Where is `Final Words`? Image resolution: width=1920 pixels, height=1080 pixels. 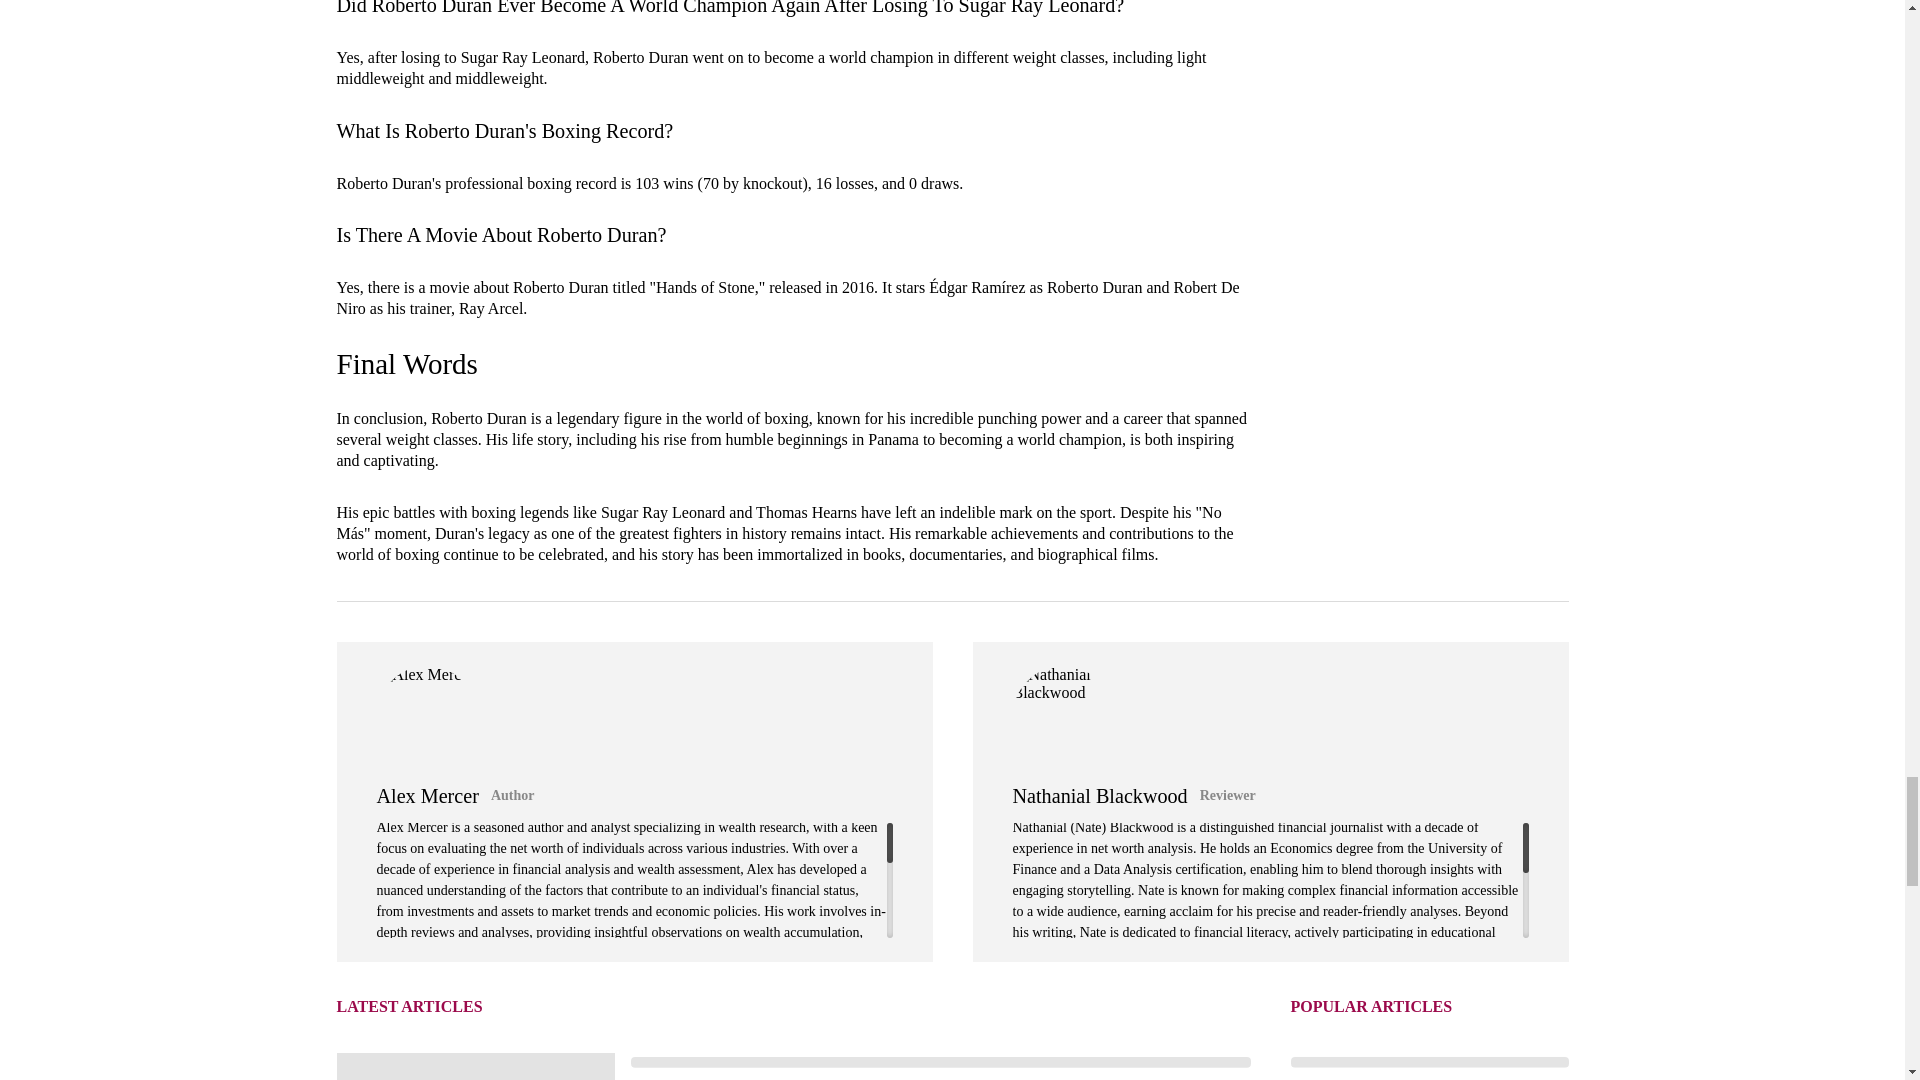
Final Words is located at coordinates (406, 364).